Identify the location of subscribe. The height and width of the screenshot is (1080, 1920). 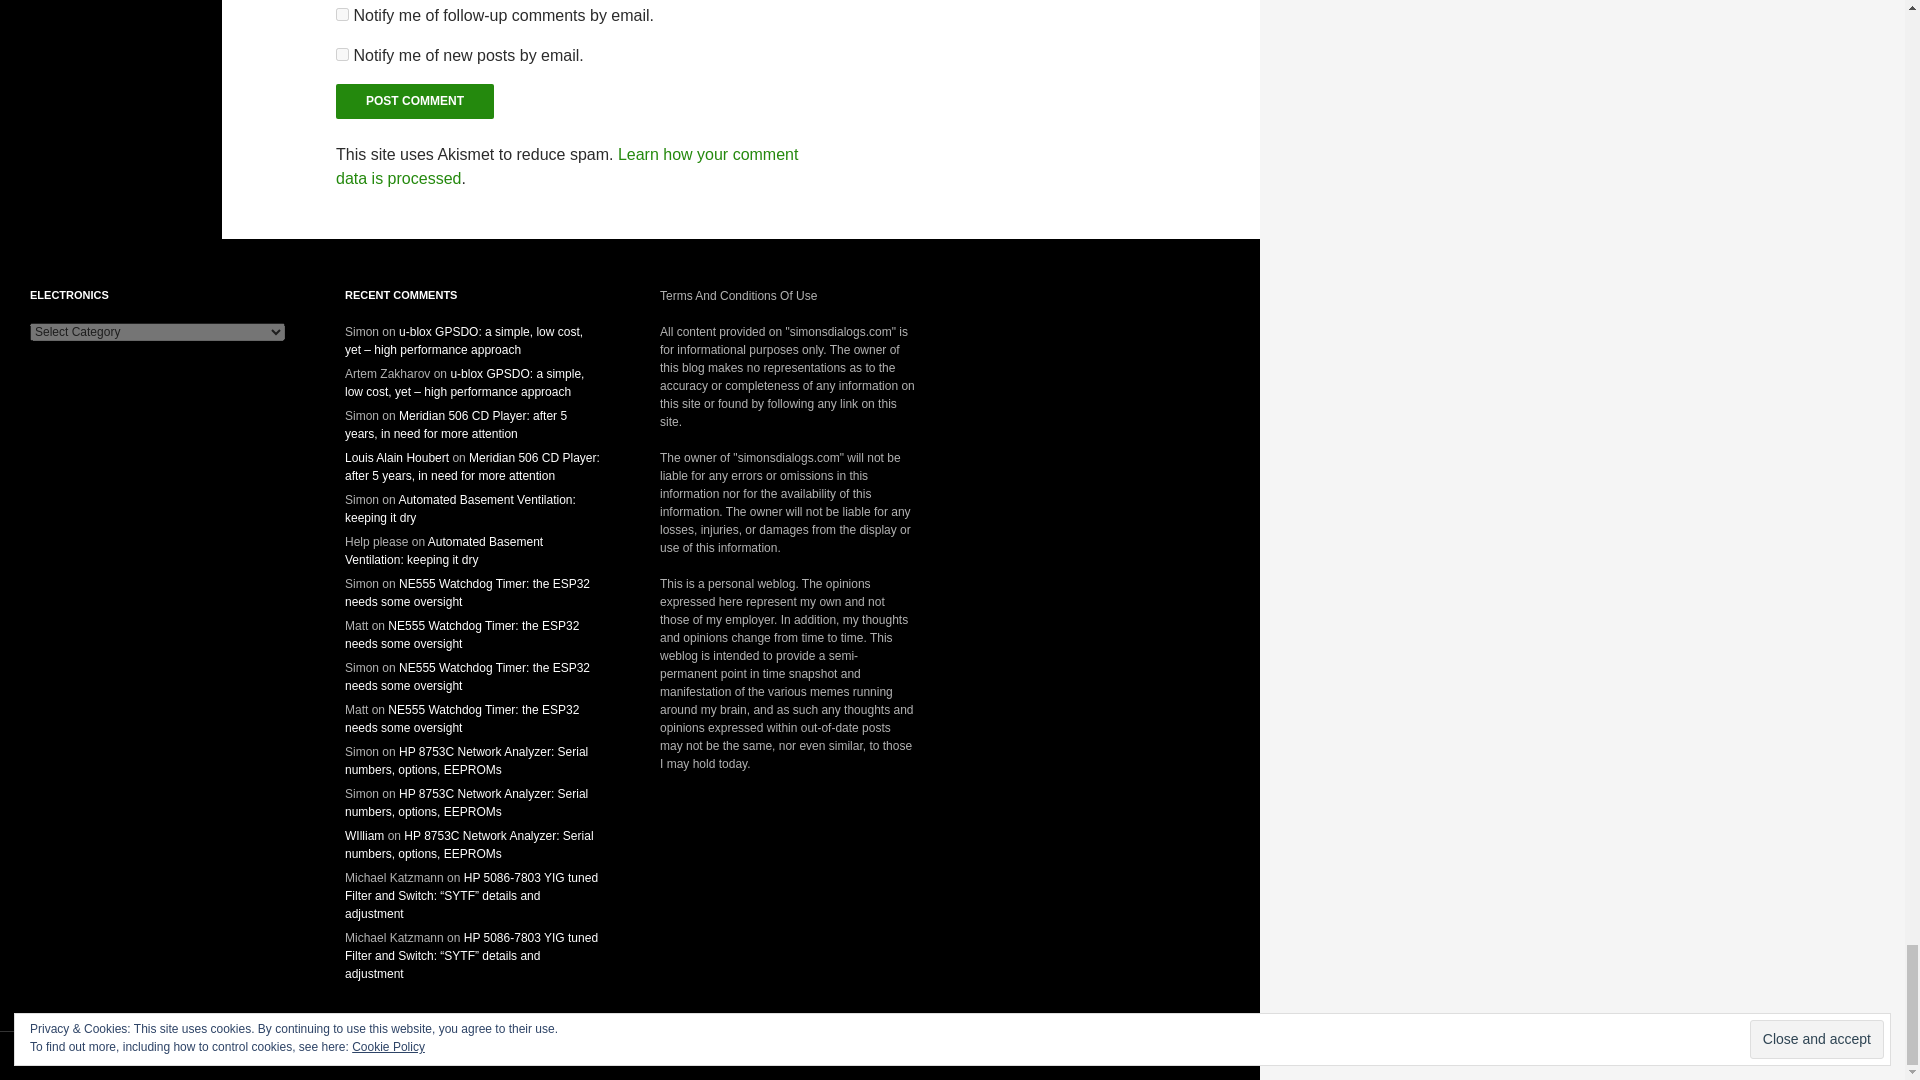
(342, 54).